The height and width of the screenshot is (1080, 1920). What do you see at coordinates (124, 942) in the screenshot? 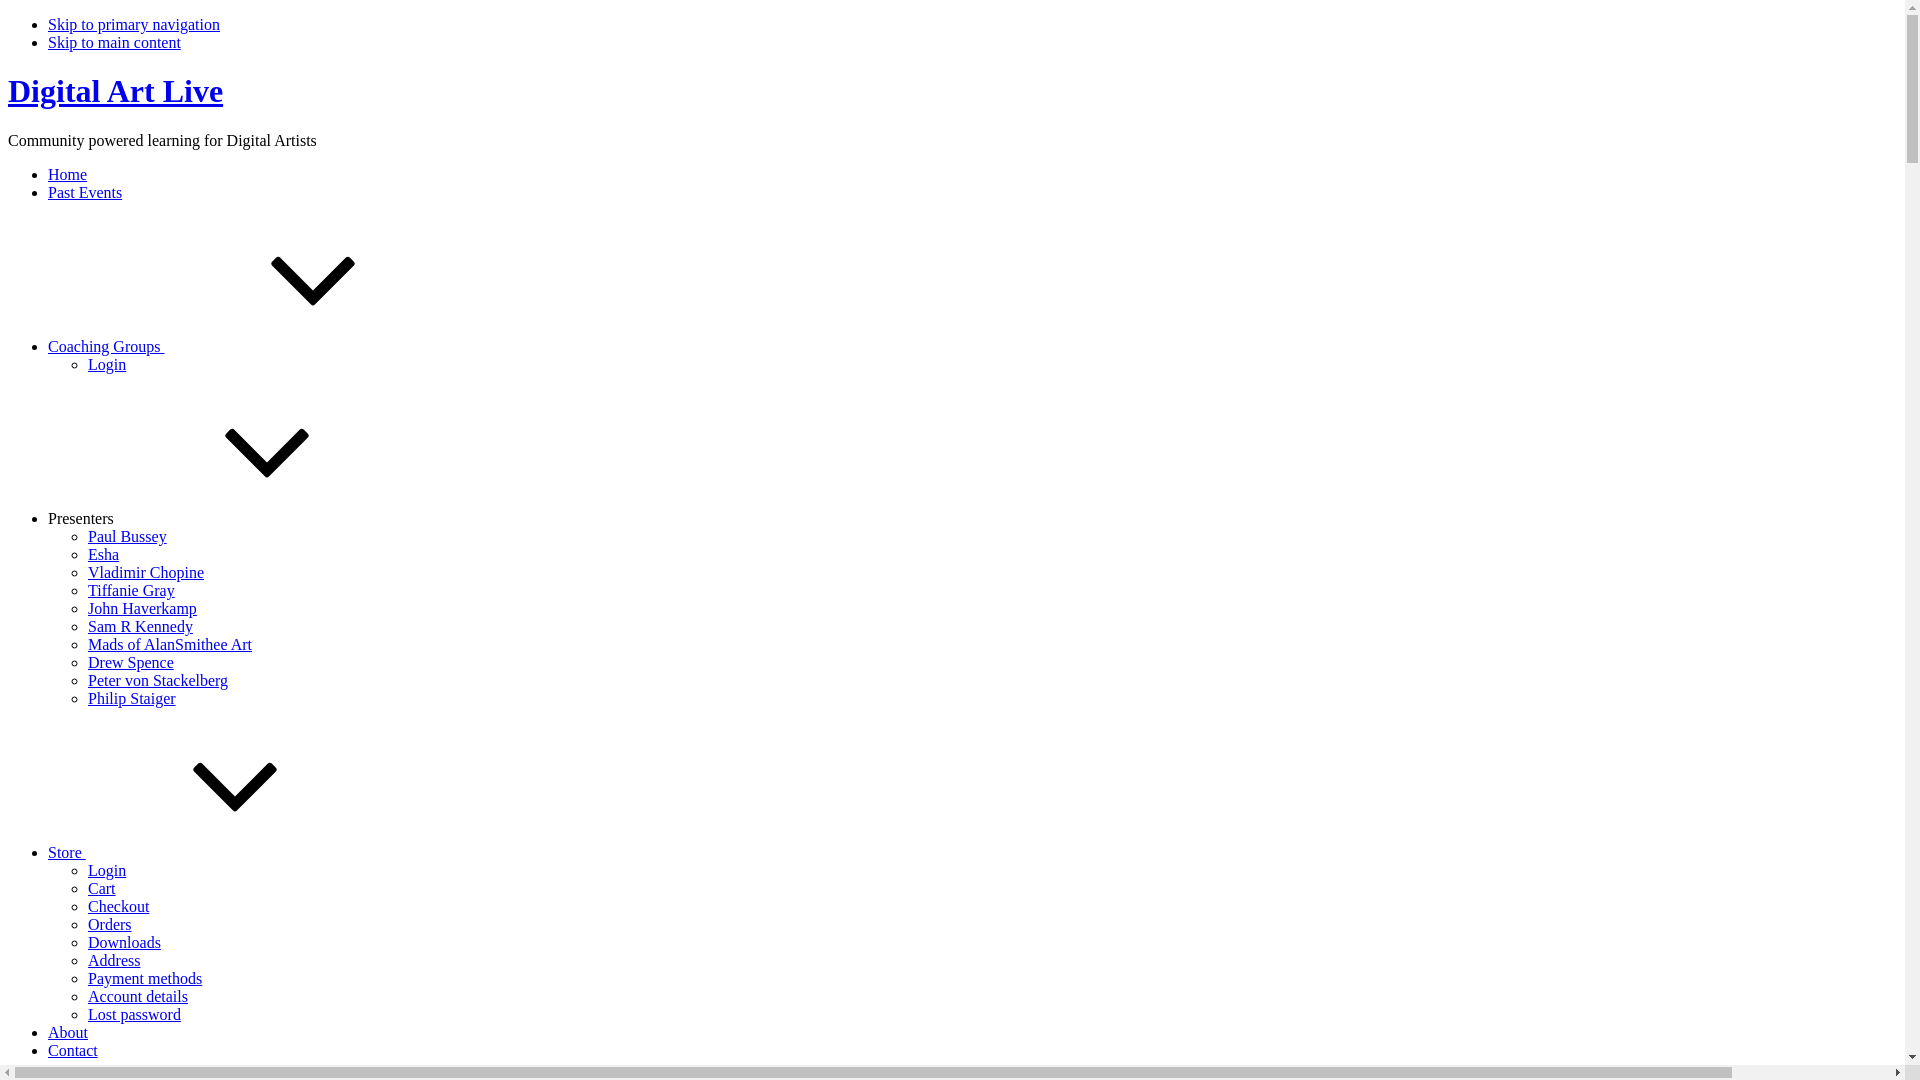
I see `Downloads` at bounding box center [124, 942].